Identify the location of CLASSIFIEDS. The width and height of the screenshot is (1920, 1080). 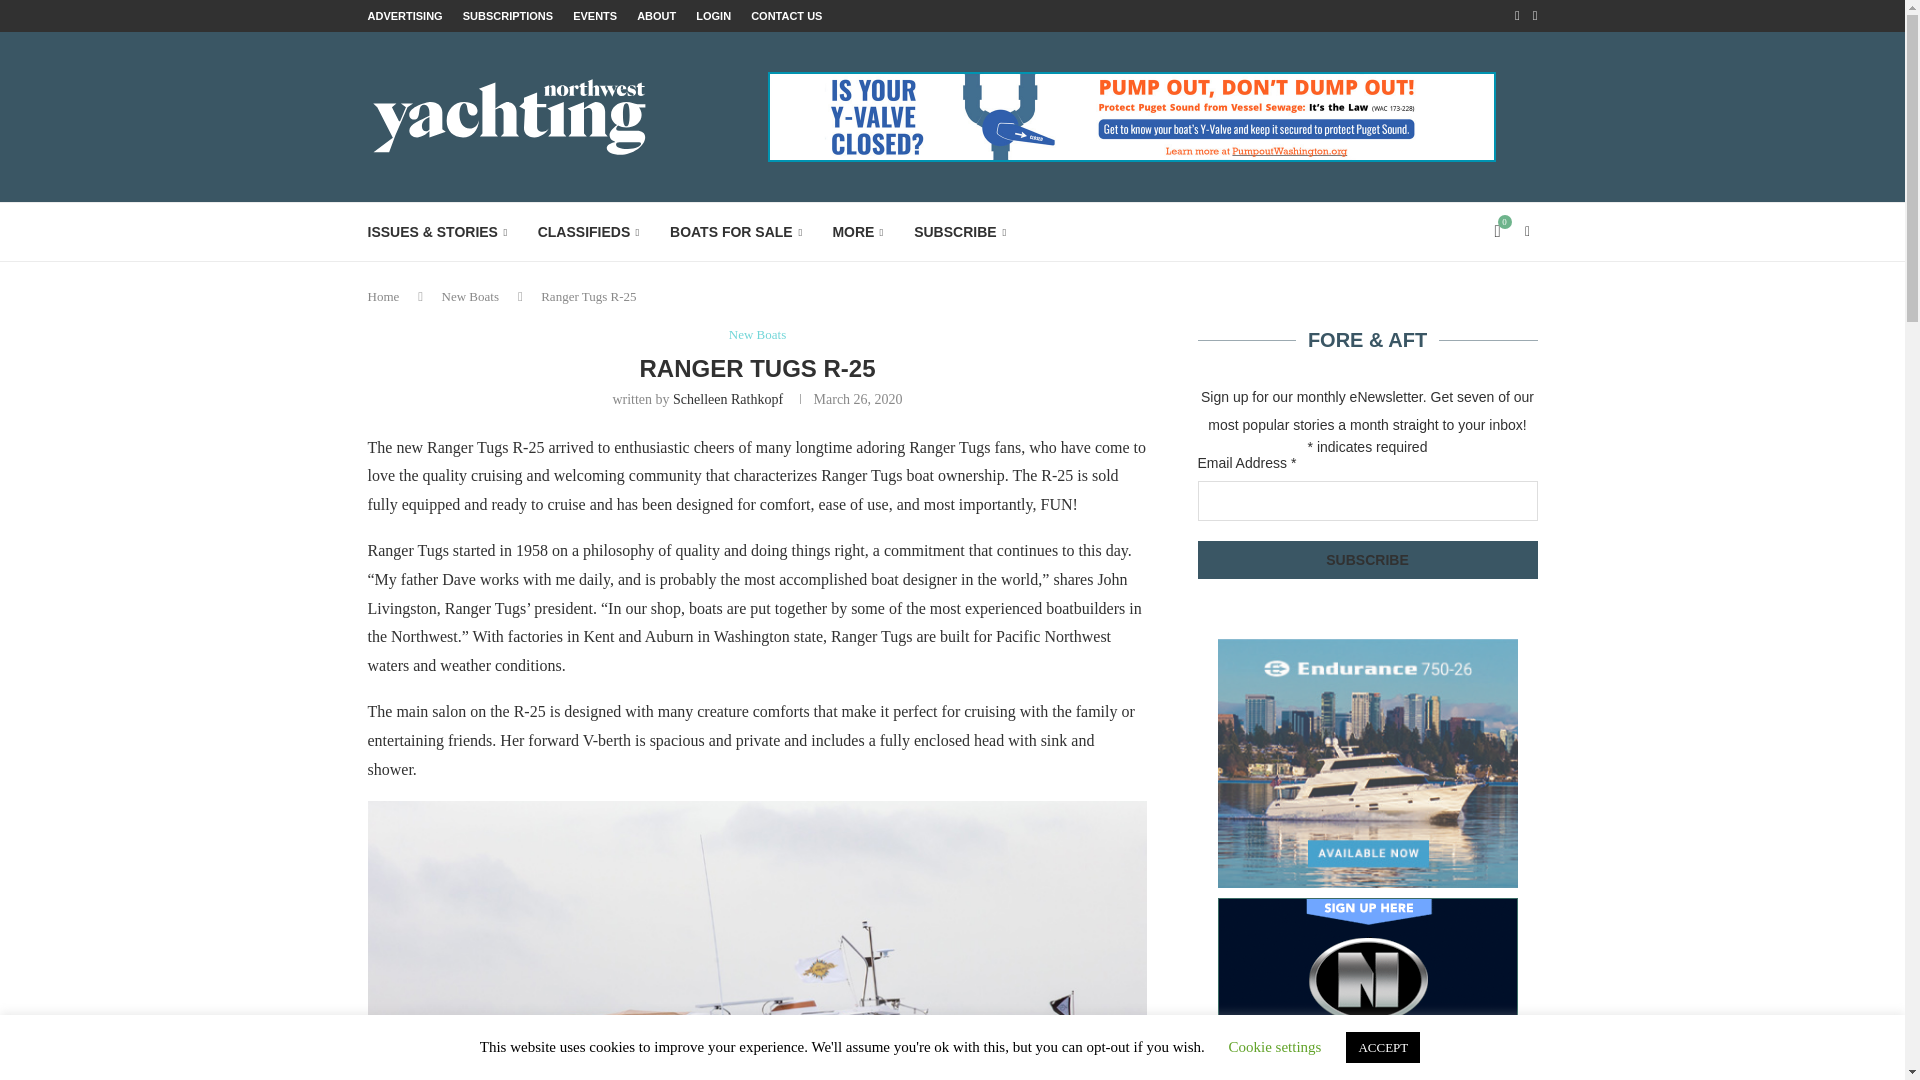
(588, 232).